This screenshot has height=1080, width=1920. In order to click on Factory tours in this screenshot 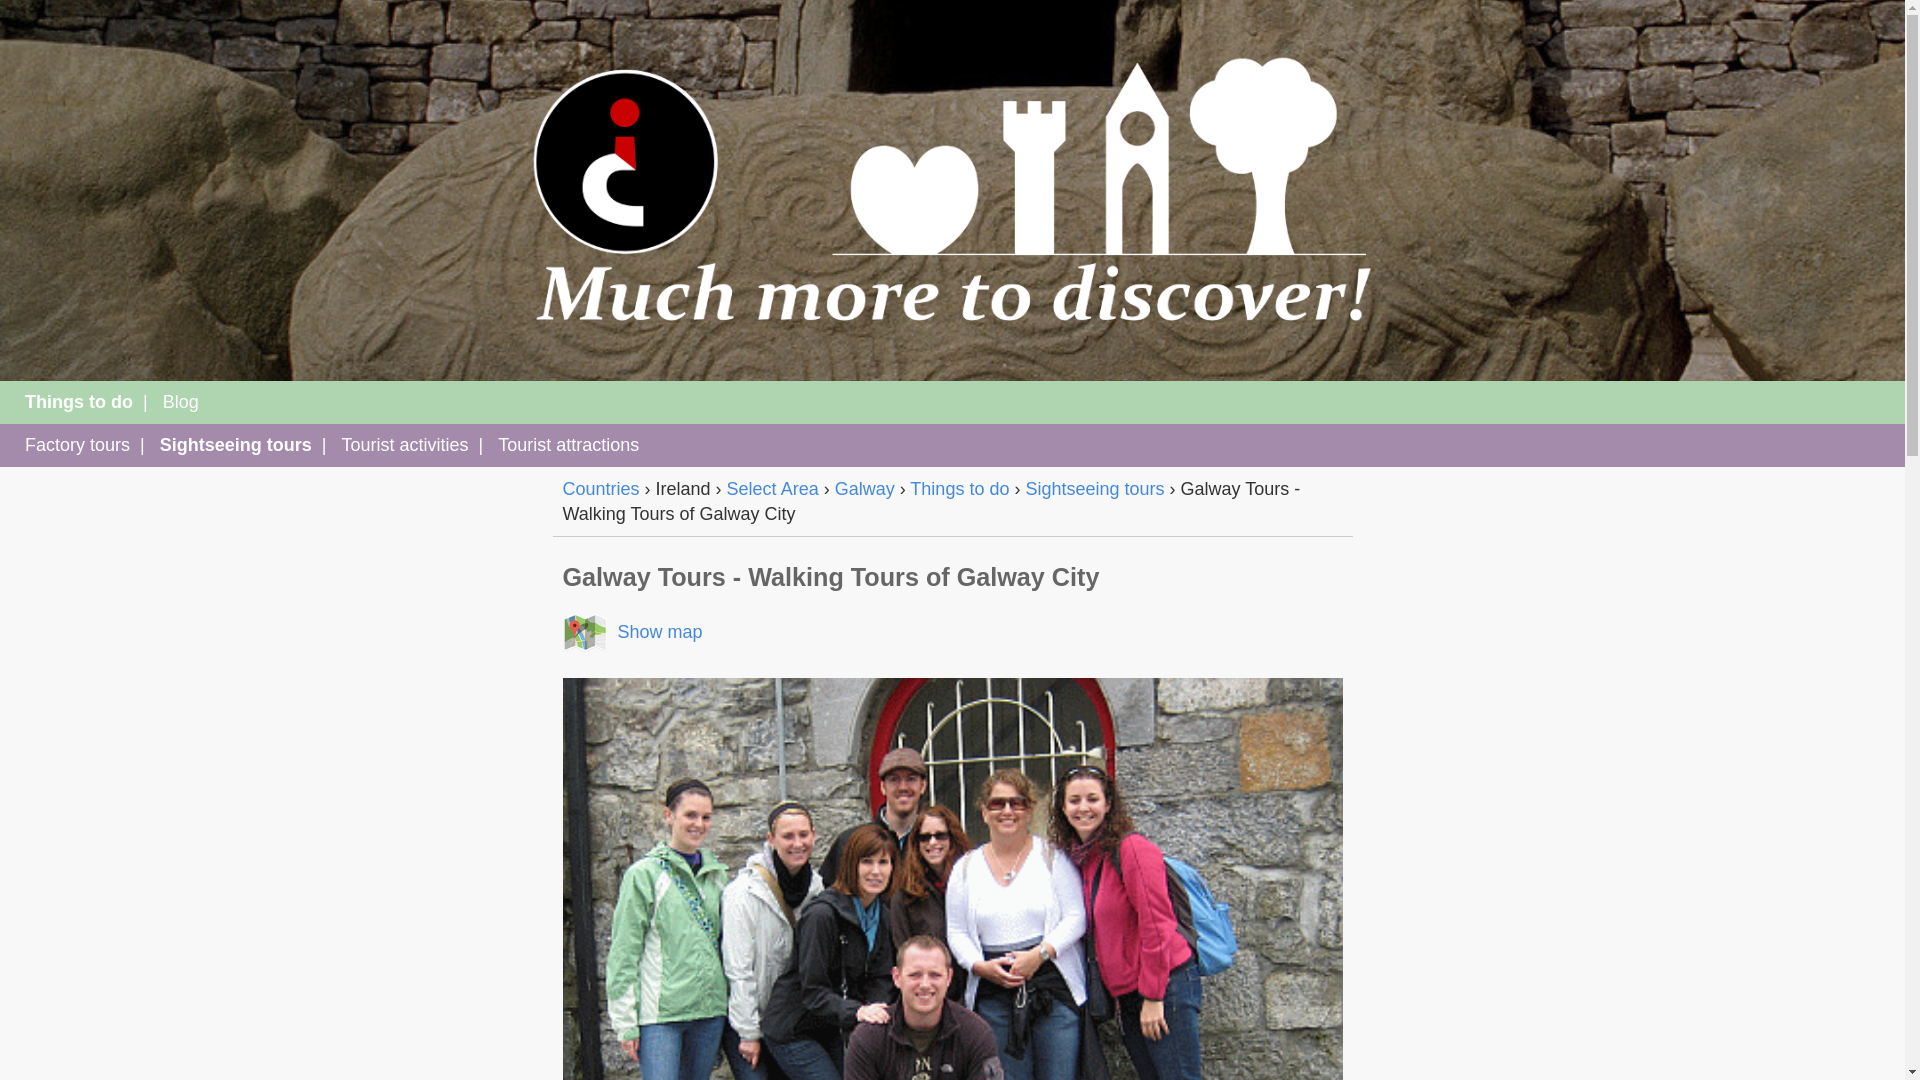, I will do `click(77, 444)`.